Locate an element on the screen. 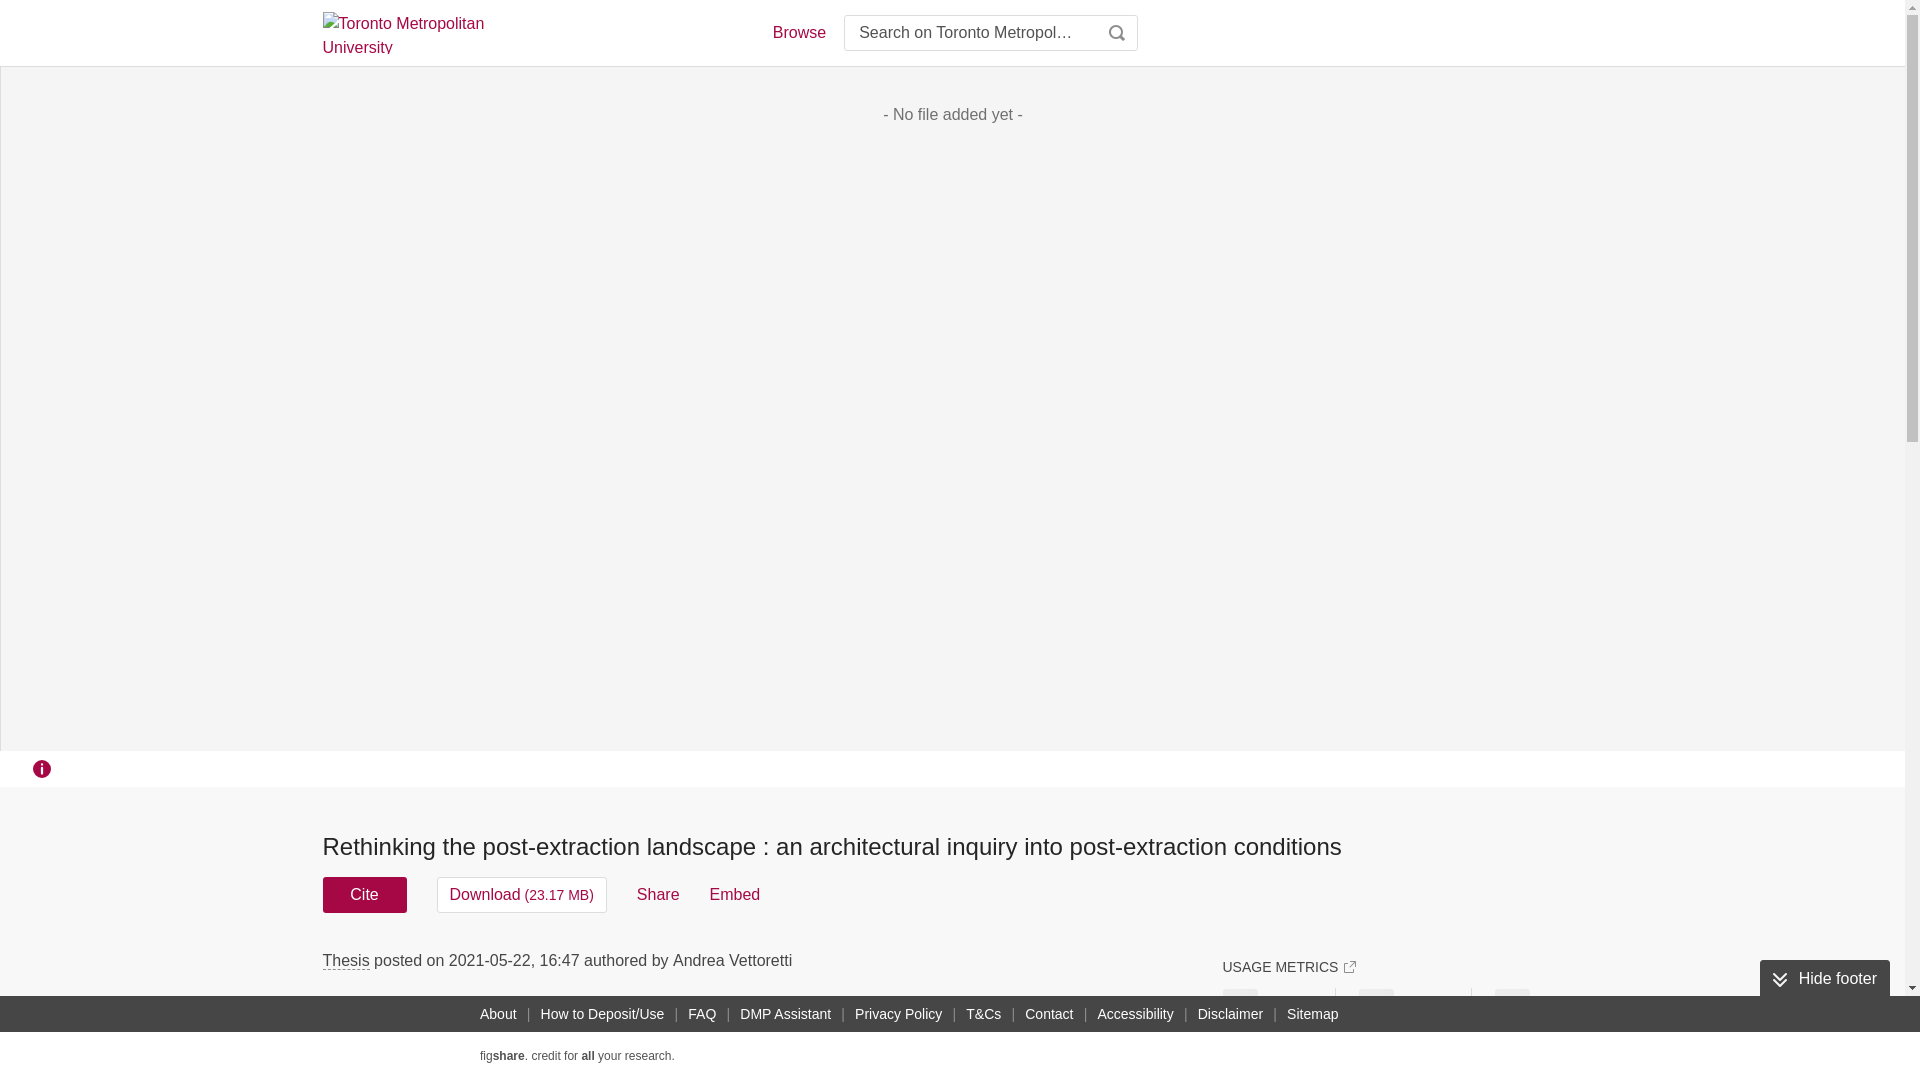  About is located at coordinates (498, 1014).